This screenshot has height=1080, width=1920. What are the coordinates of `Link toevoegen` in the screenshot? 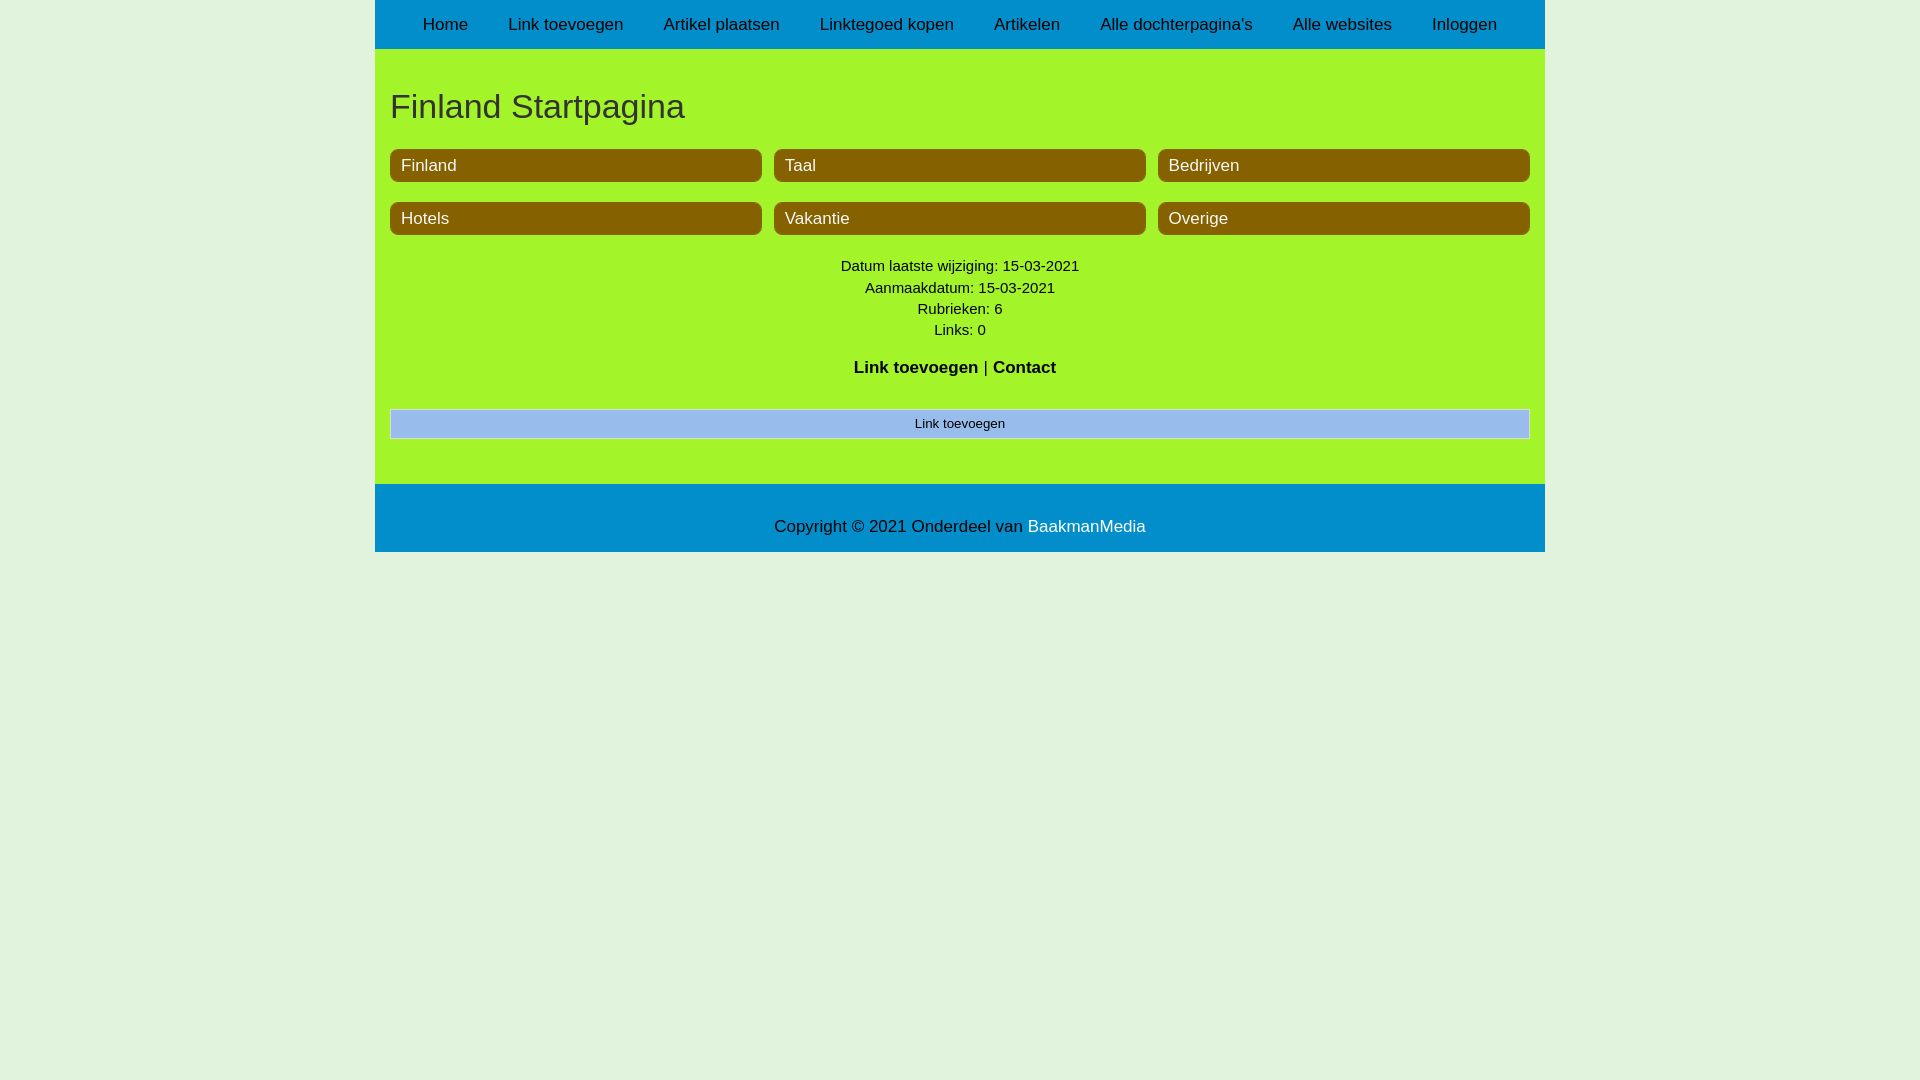 It's located at (960, 424).